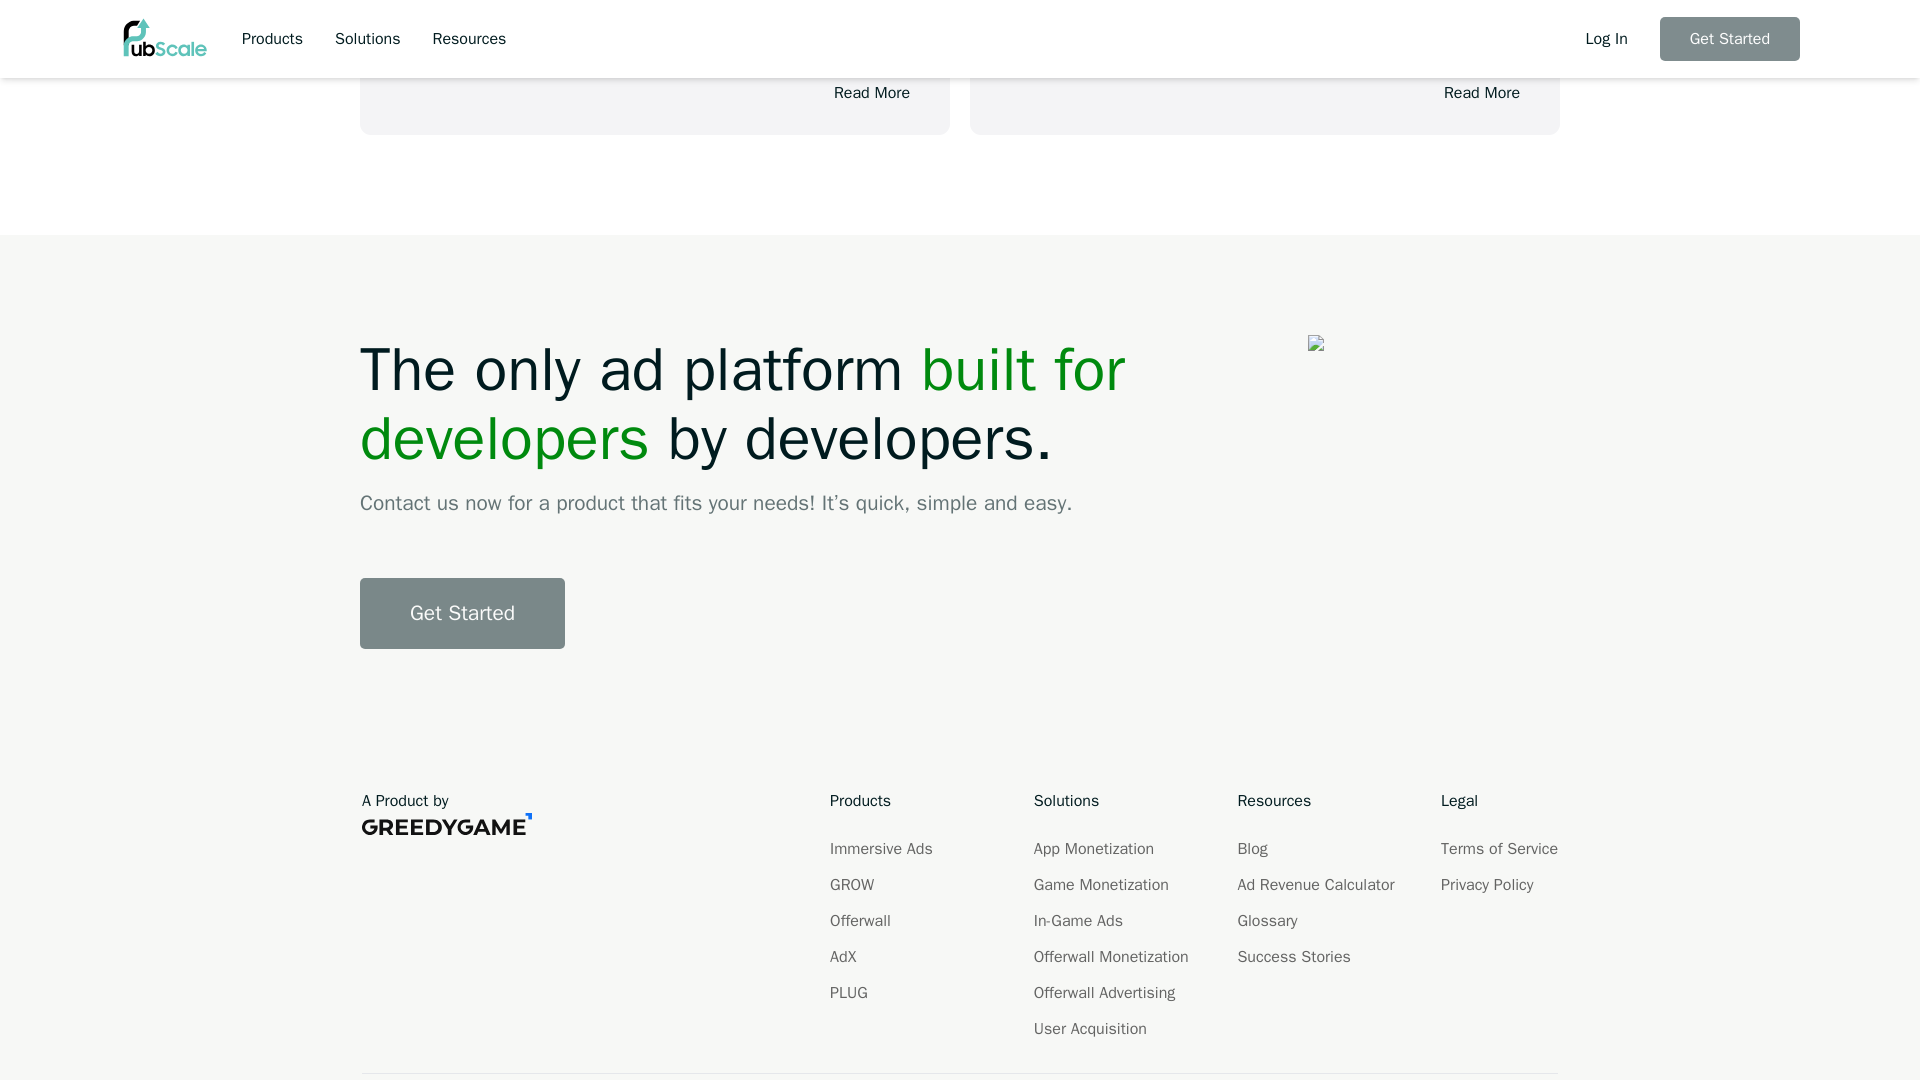  Describe the element at coordinates (842, 956) in the screenshot. I see `AdX` at that location.